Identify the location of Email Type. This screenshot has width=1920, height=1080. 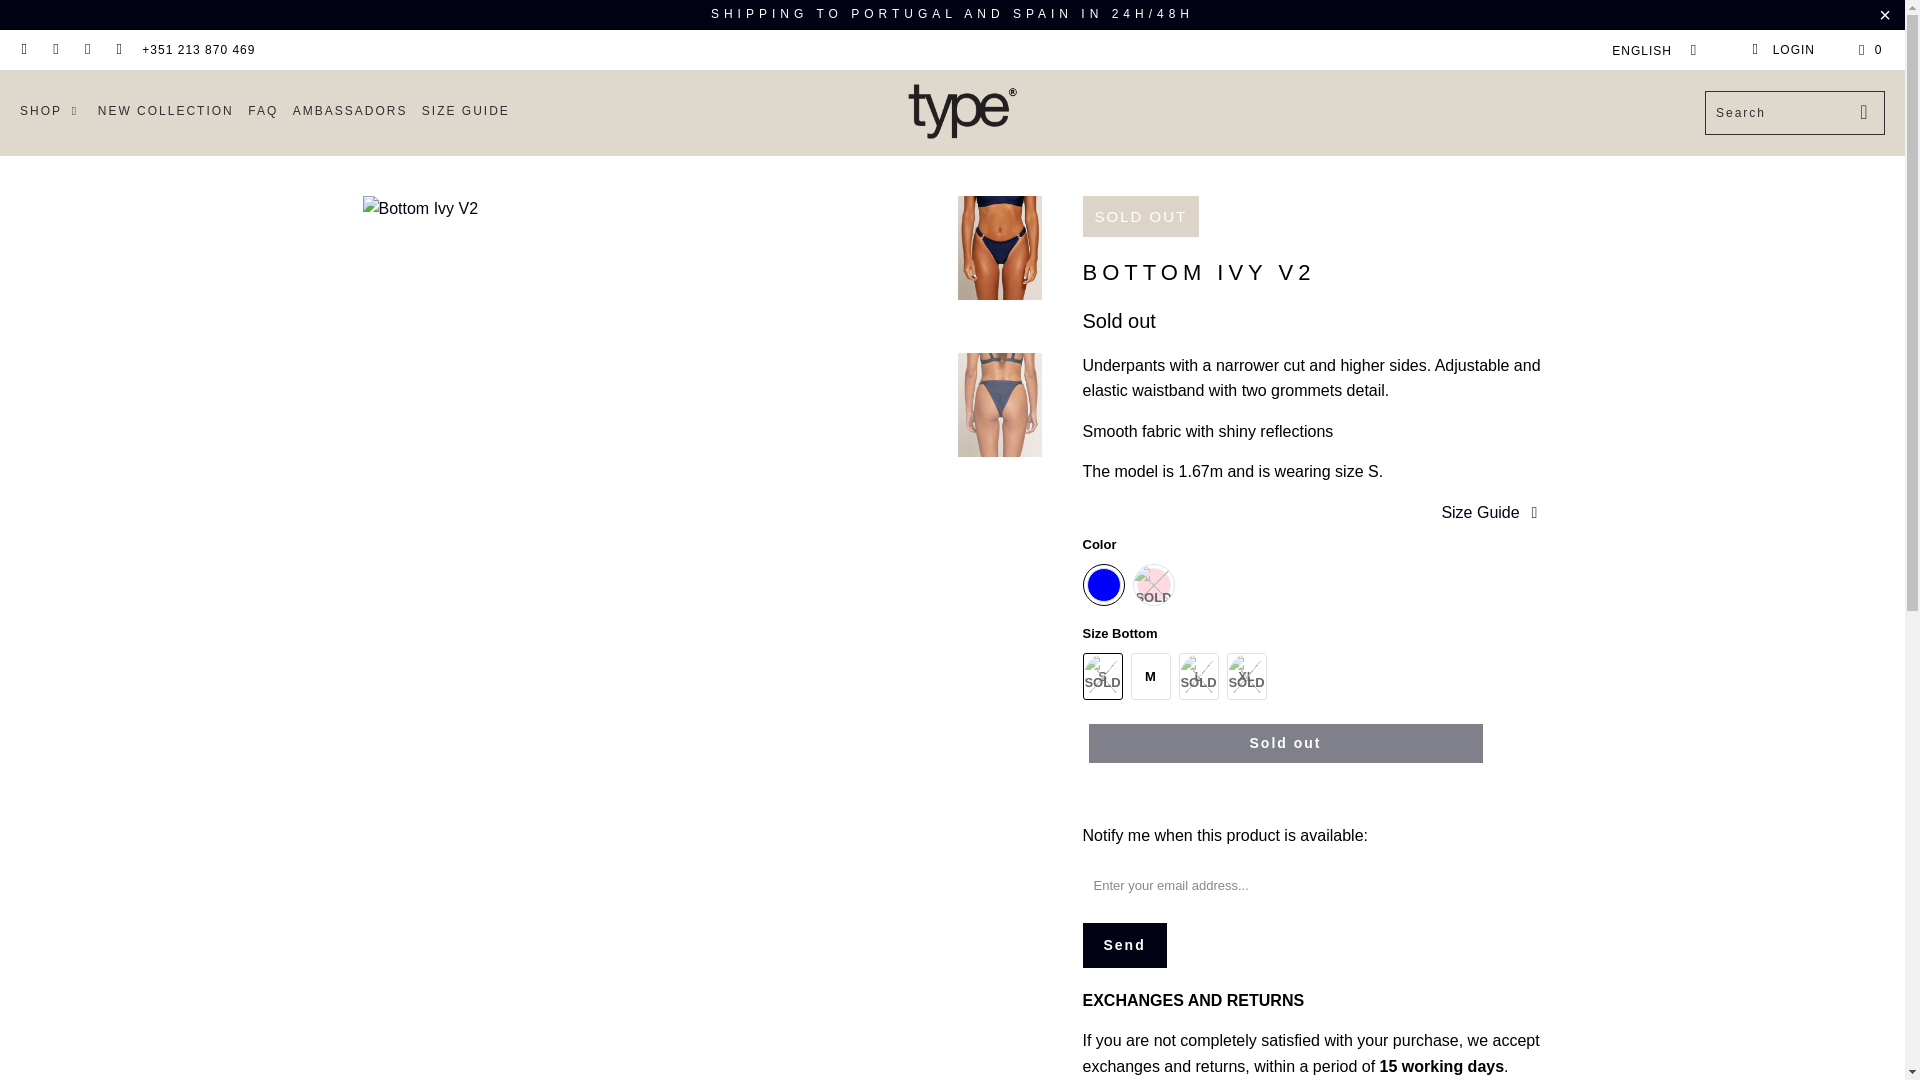
(118, 50).